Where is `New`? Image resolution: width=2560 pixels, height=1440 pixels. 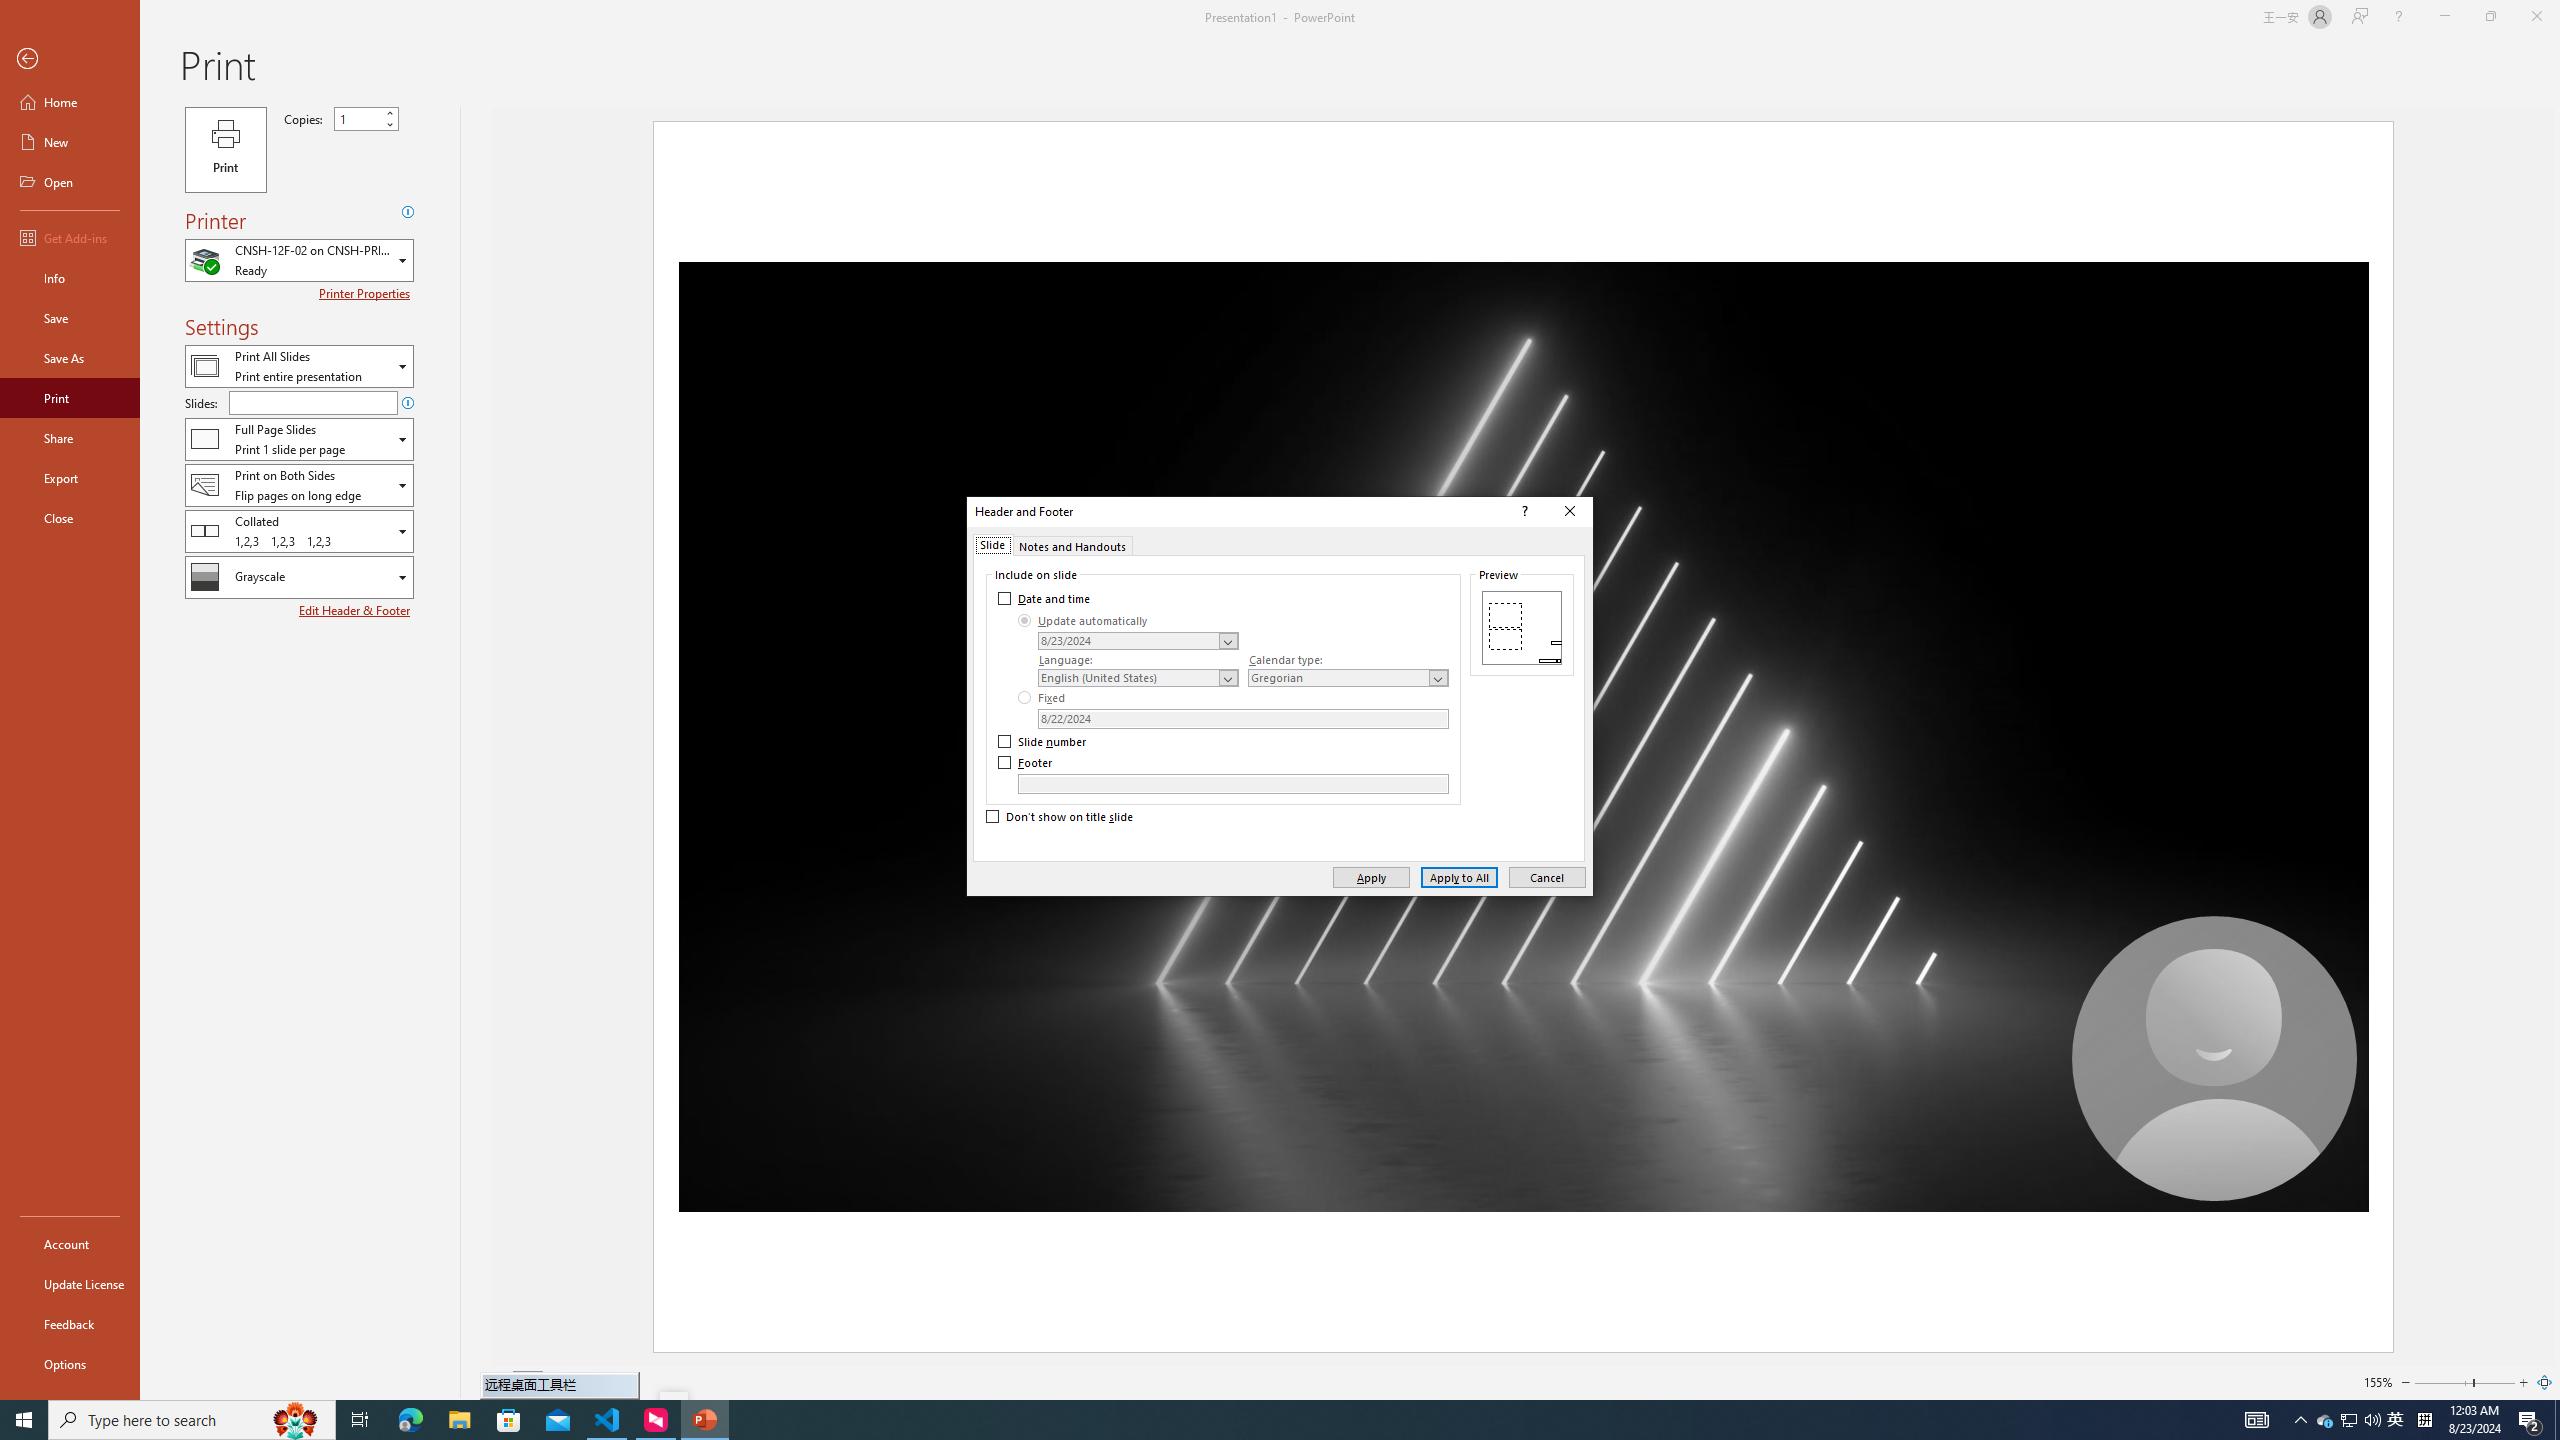
New is located at coordinates (2378, 1382).